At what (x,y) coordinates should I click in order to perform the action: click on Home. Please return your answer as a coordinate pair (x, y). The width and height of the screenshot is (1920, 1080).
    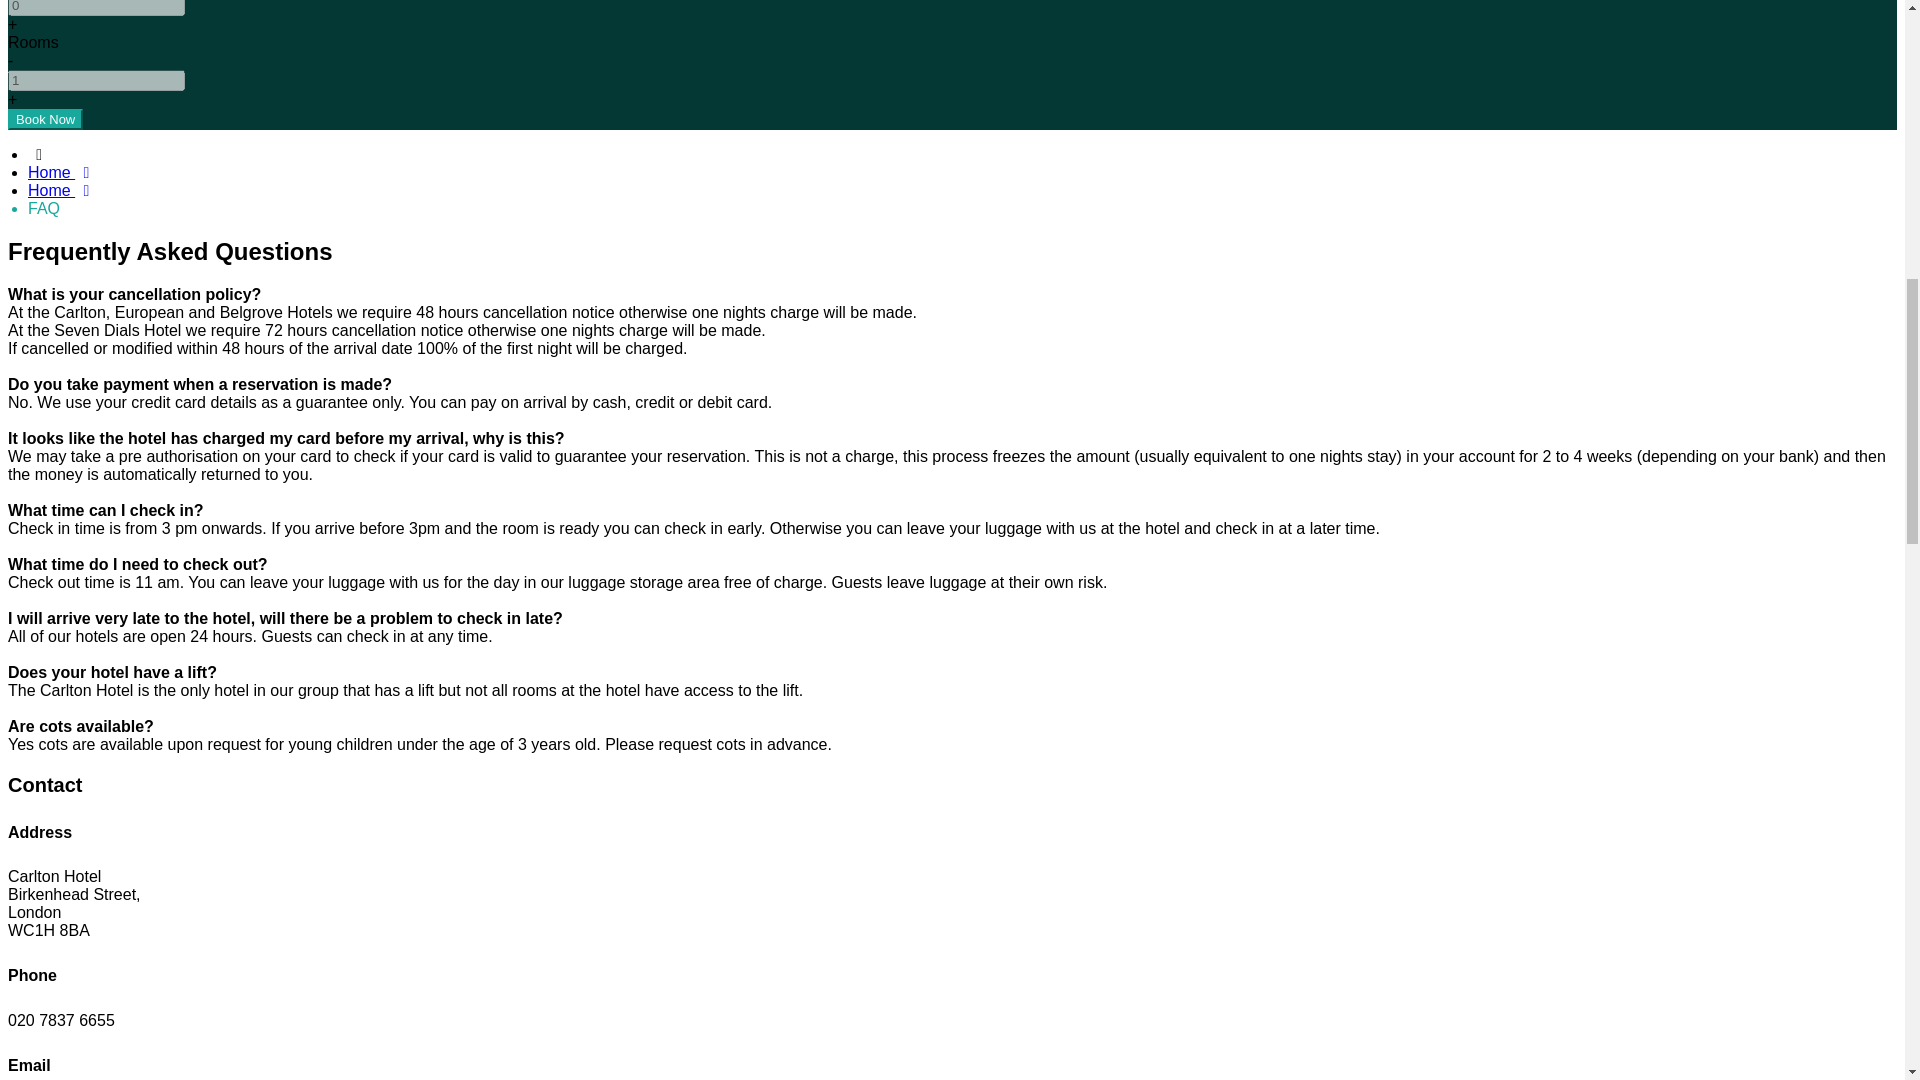
    Looking at the image, I should click on (62, 172).